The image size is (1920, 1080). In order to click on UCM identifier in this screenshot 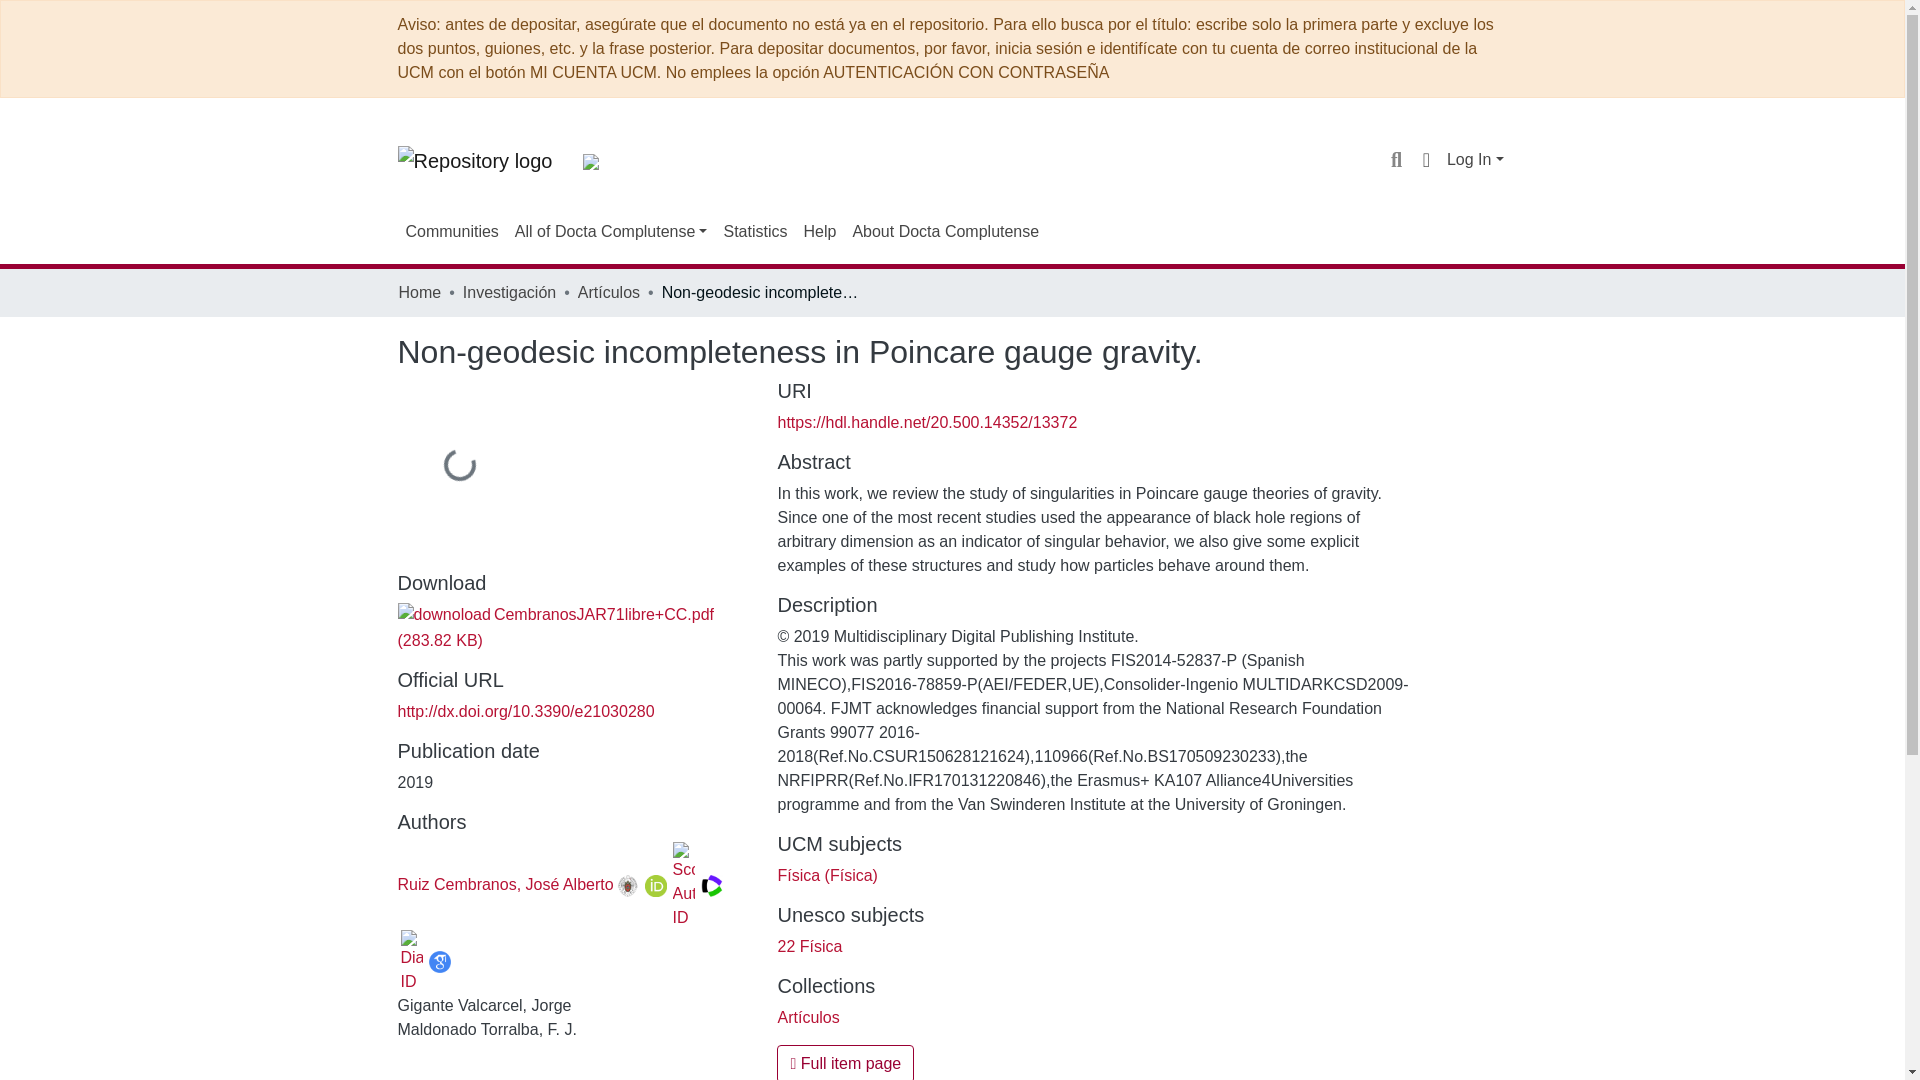, I will do `click(628, 886)`.